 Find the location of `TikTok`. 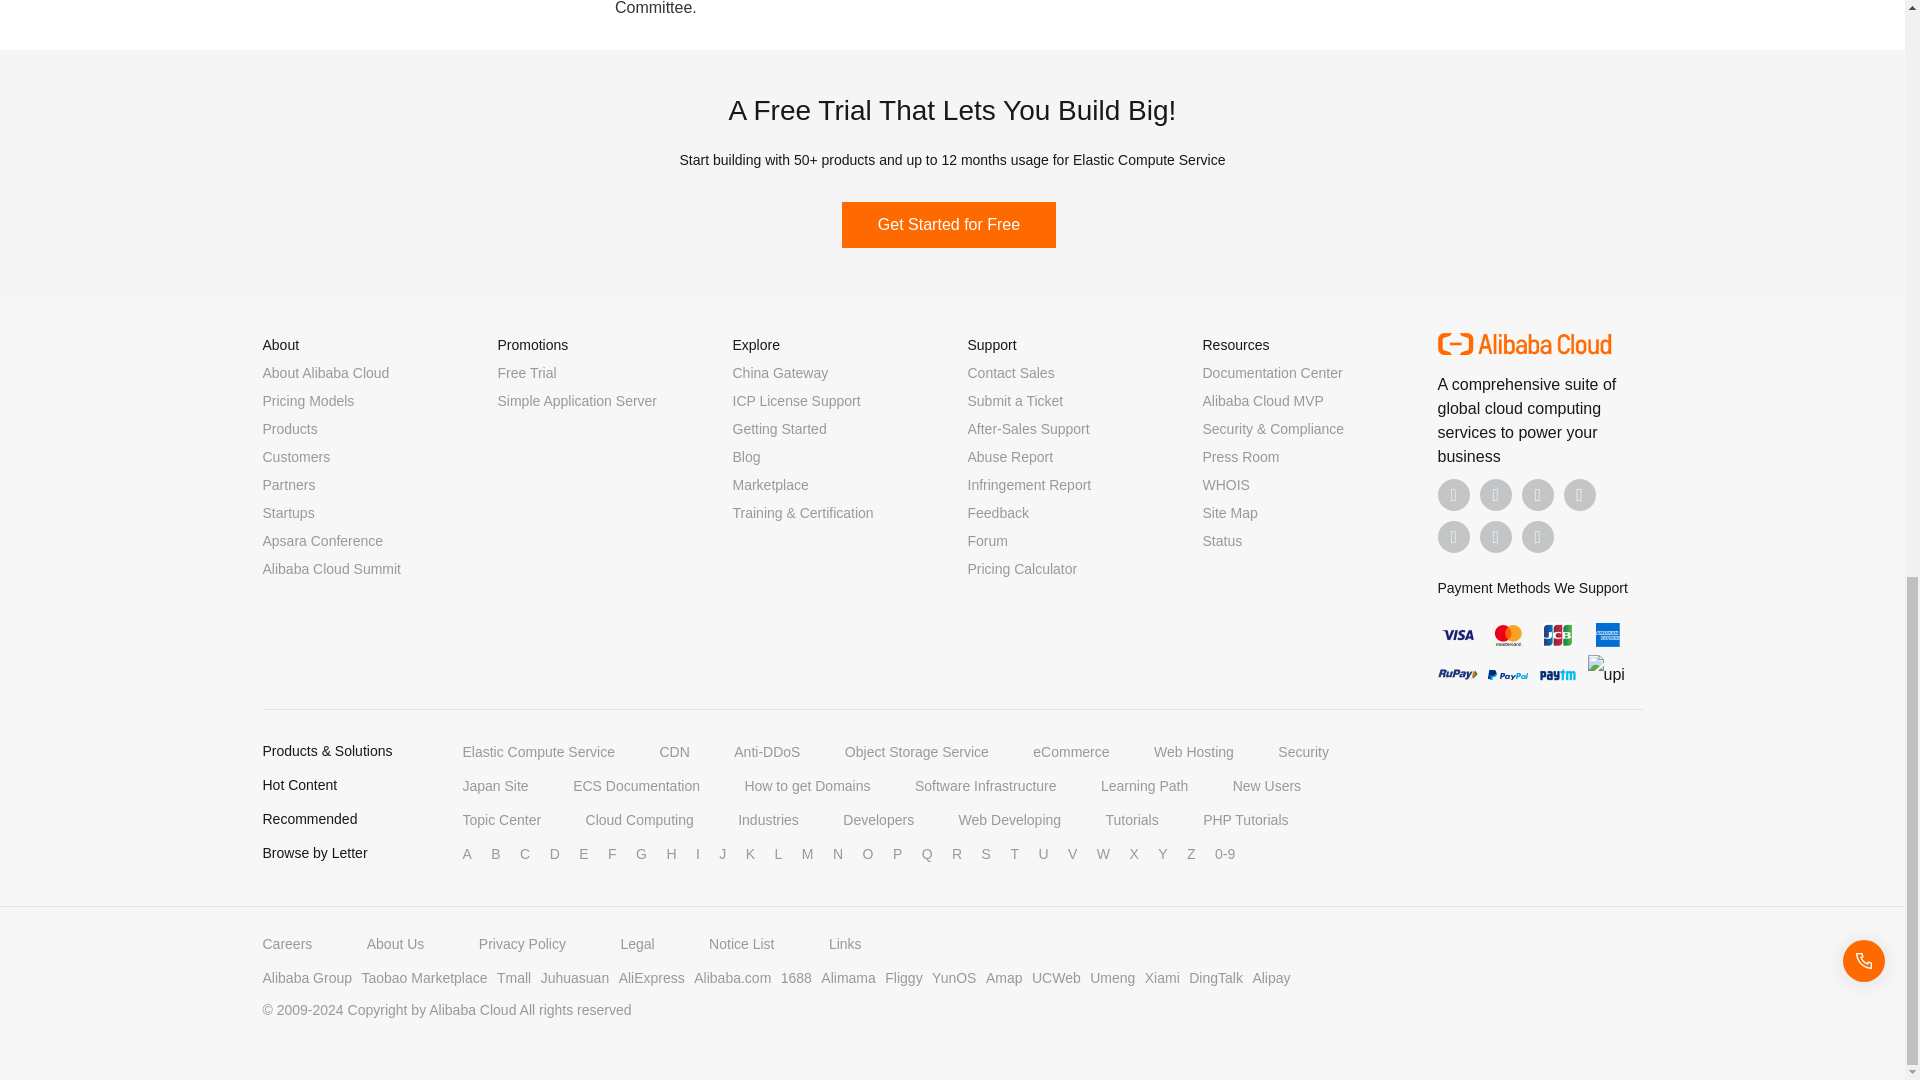

TikTok is located at coordinates (1454, 536).